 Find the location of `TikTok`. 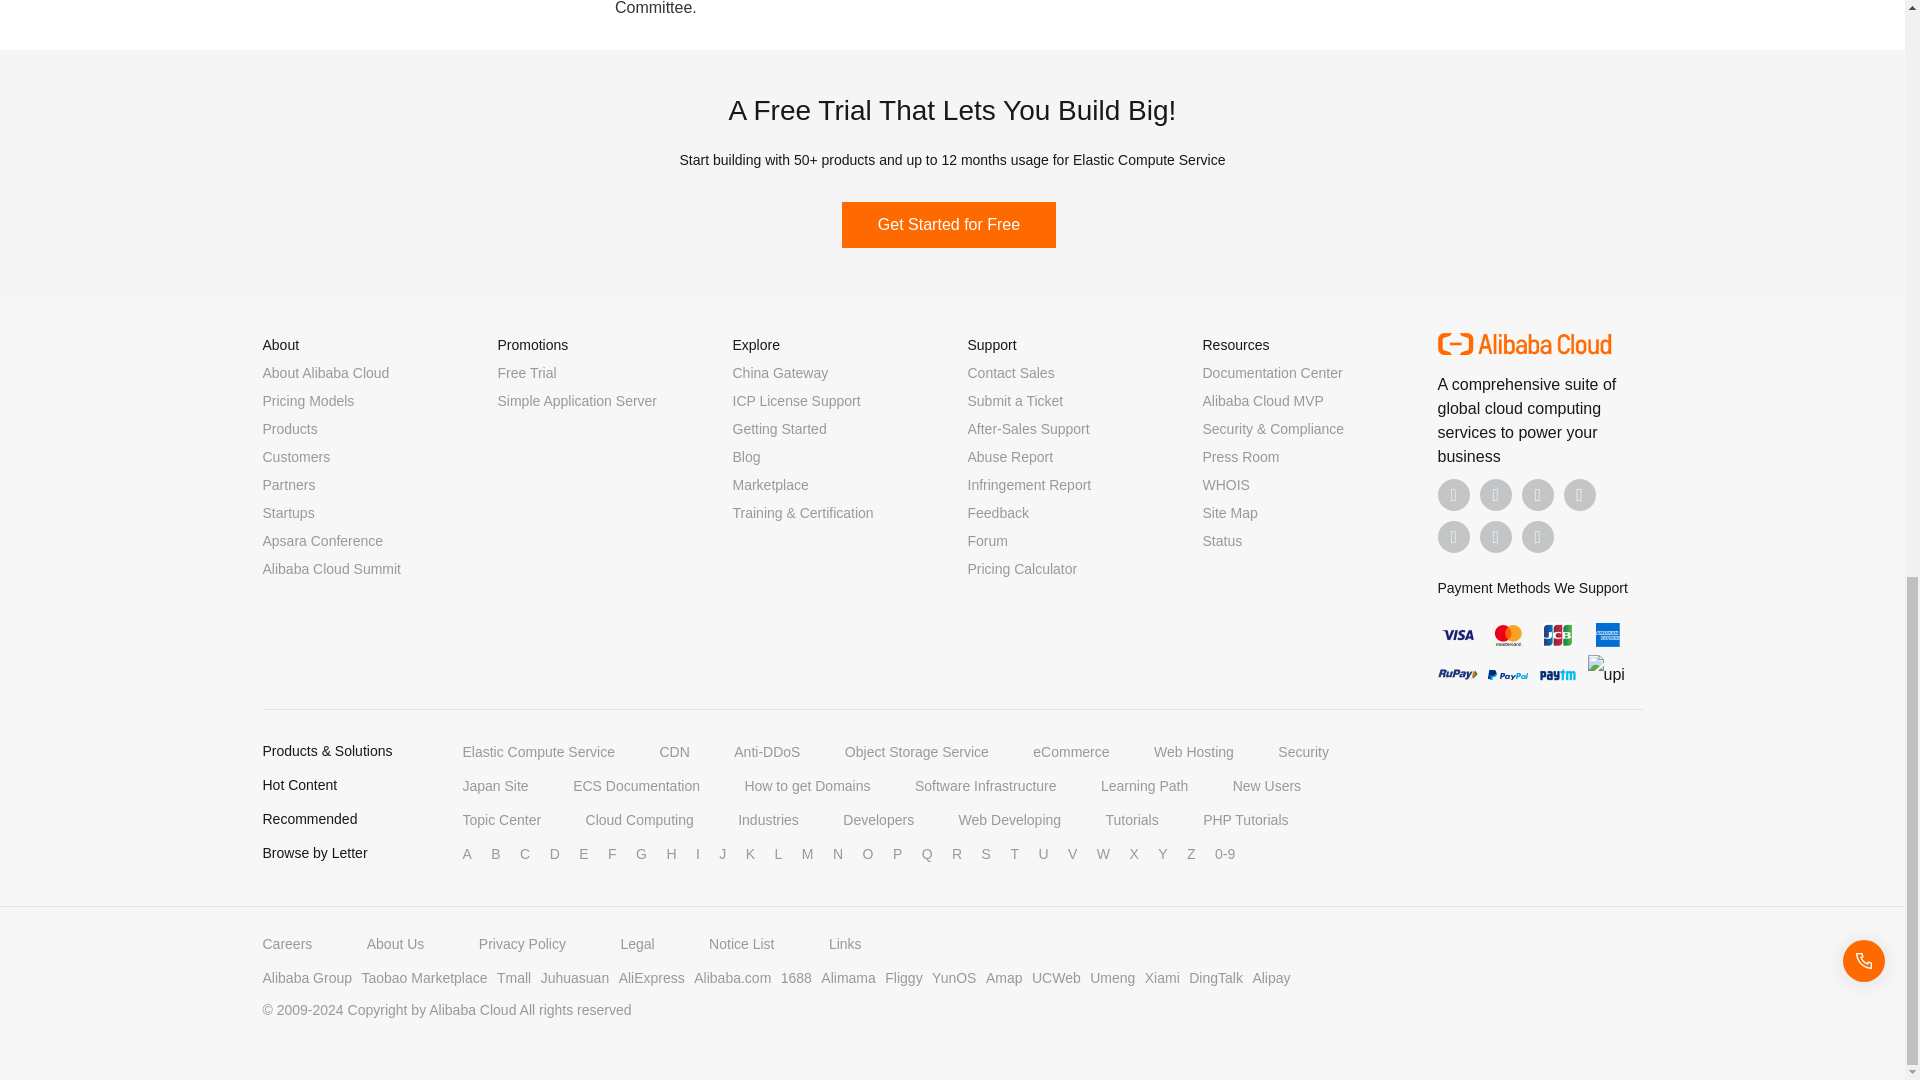

TikTok is located at coordinates (1454, 536).